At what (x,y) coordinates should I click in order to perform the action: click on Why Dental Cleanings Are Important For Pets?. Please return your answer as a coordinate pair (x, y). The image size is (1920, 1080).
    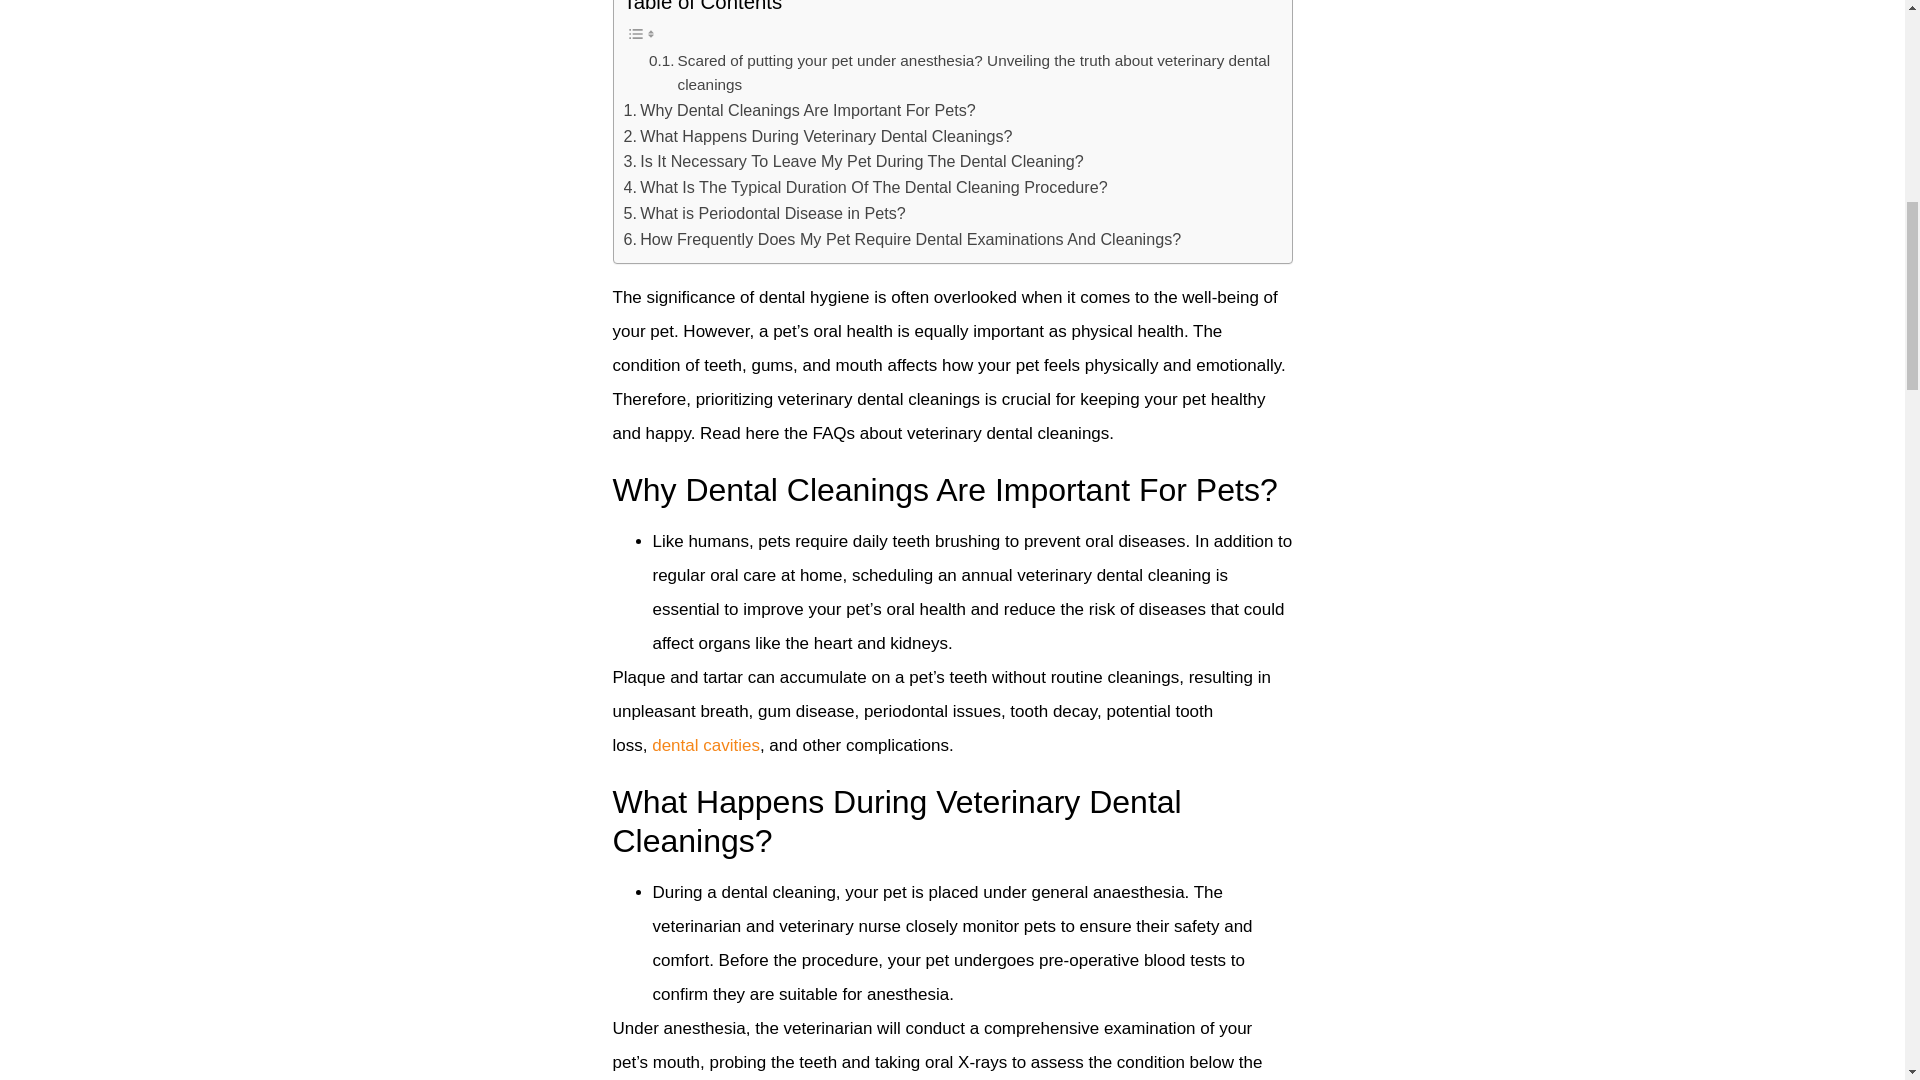
    Looking at the image, I should click on (800, 111).